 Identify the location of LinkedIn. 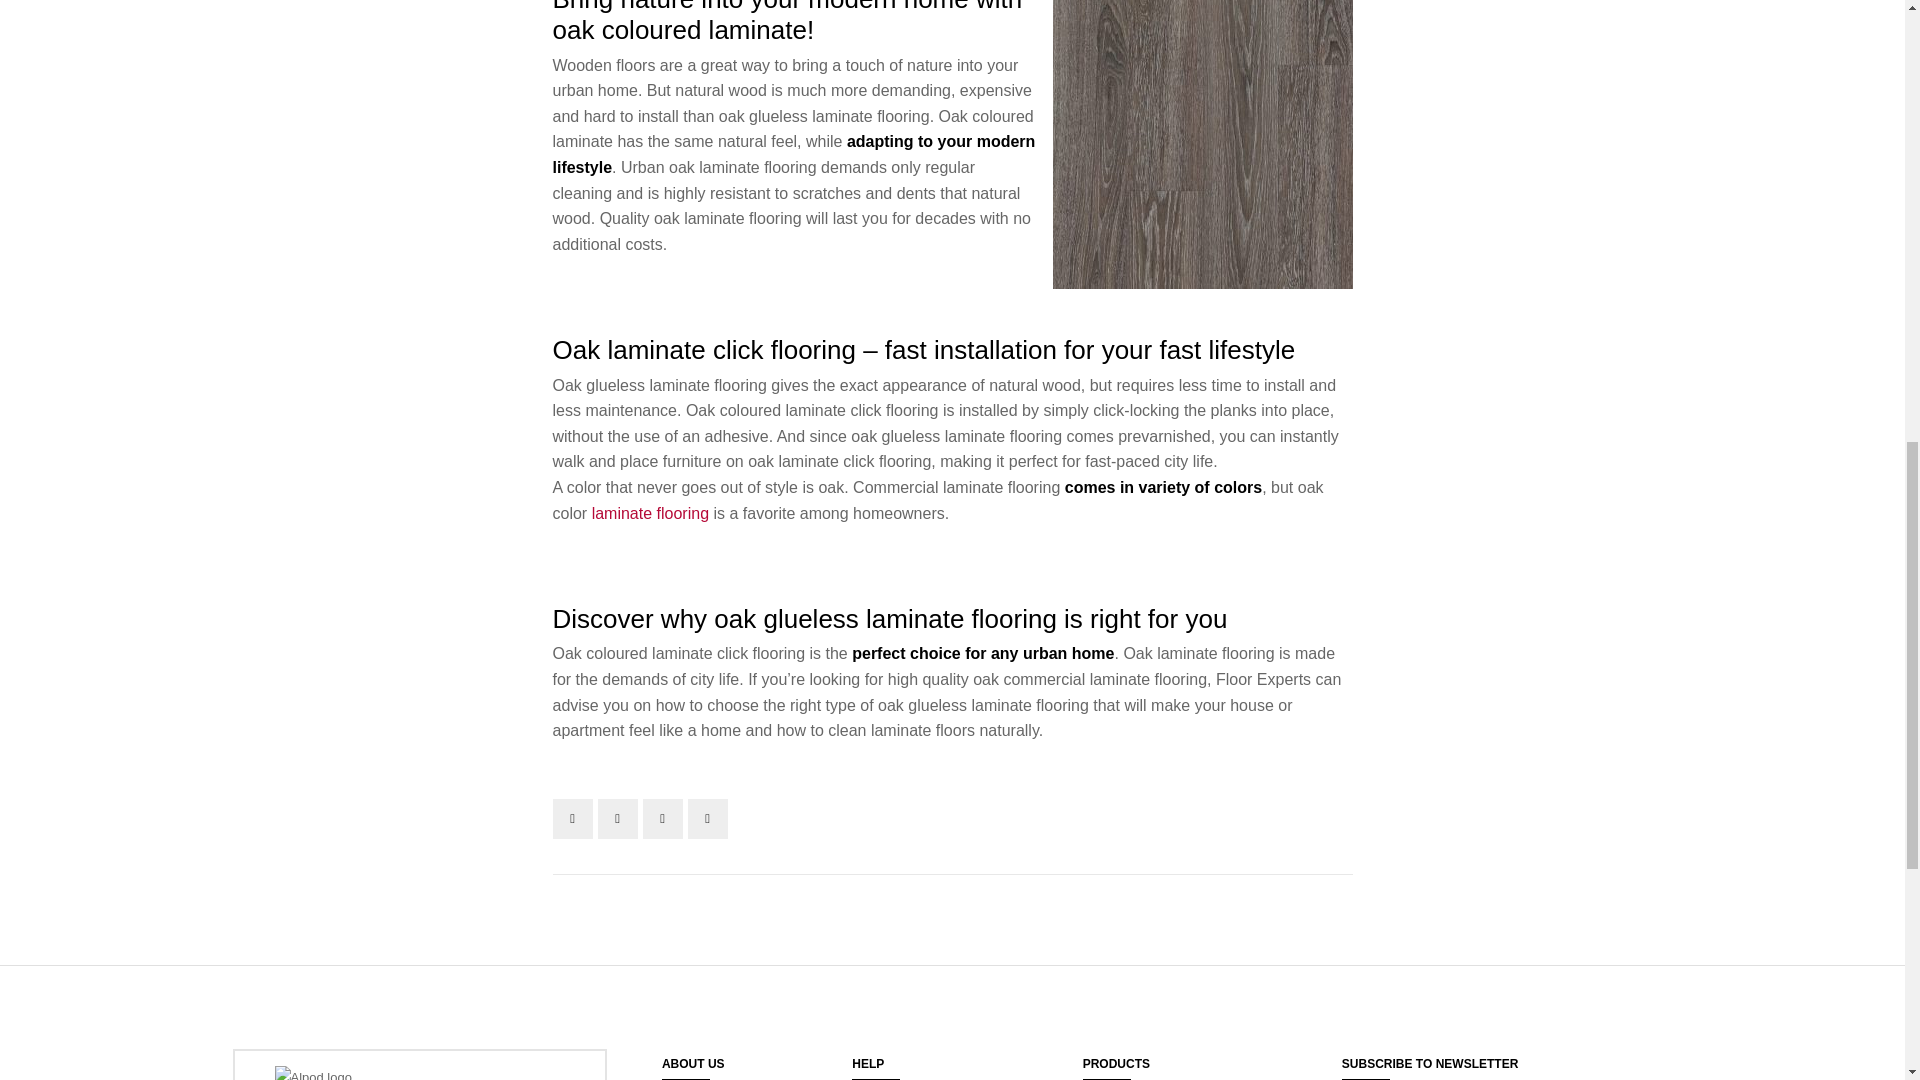
(661, 819).